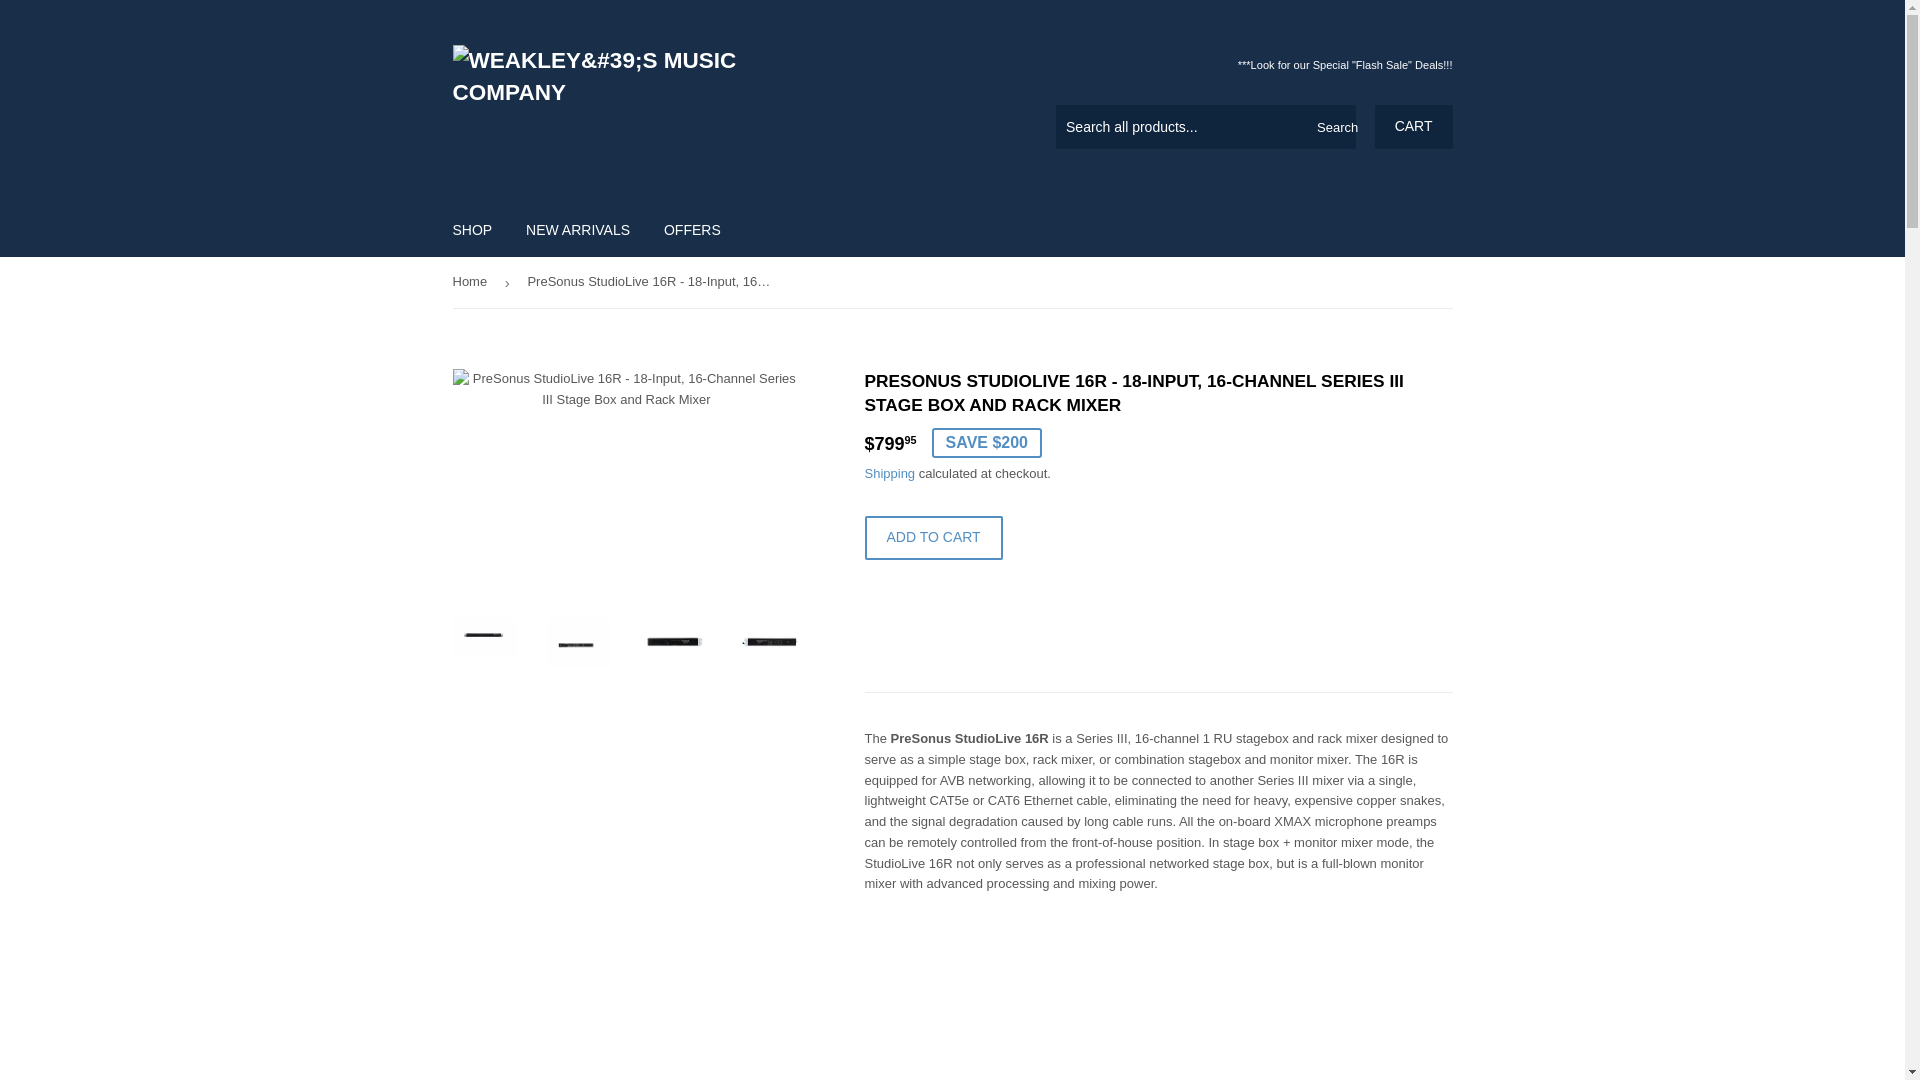  I want to click on OFFERS, so click(692, 230).